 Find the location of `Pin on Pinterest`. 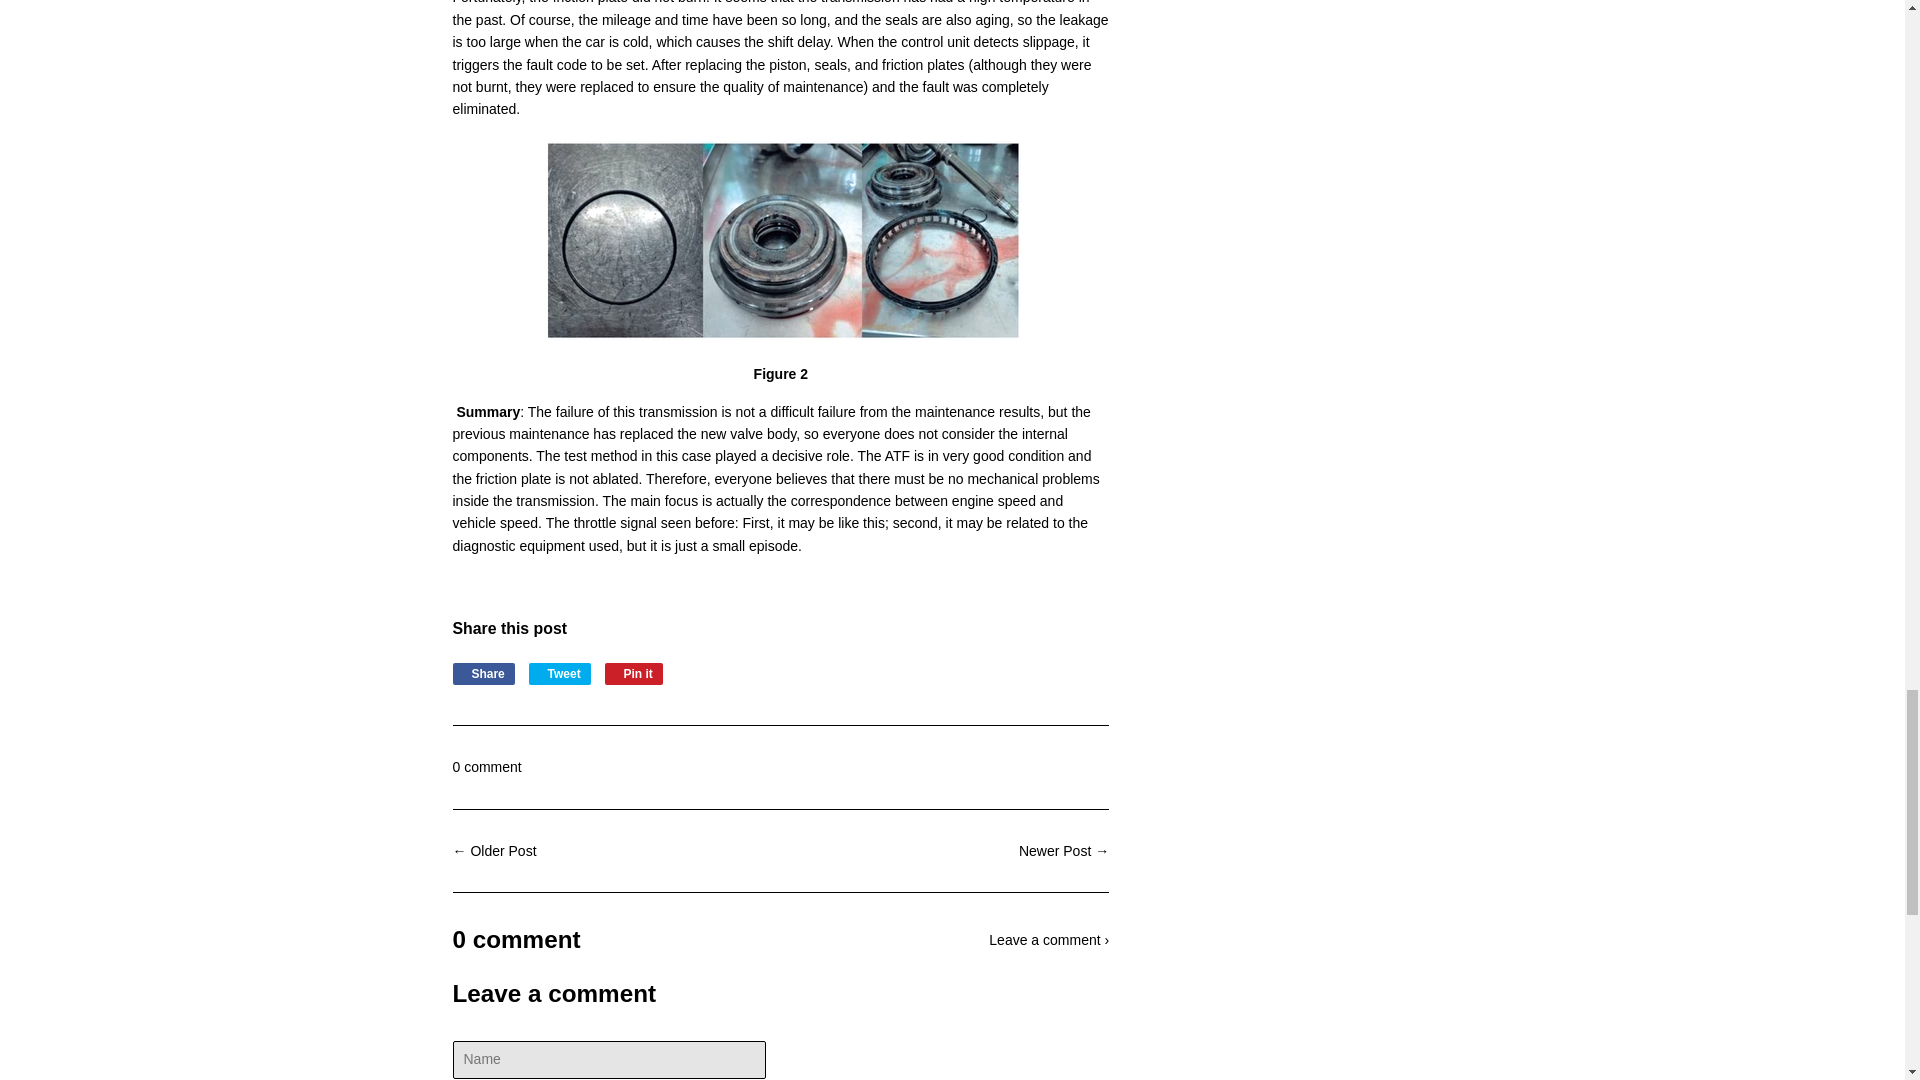

Pin on Pinterest is located at coordinates (486, 767).